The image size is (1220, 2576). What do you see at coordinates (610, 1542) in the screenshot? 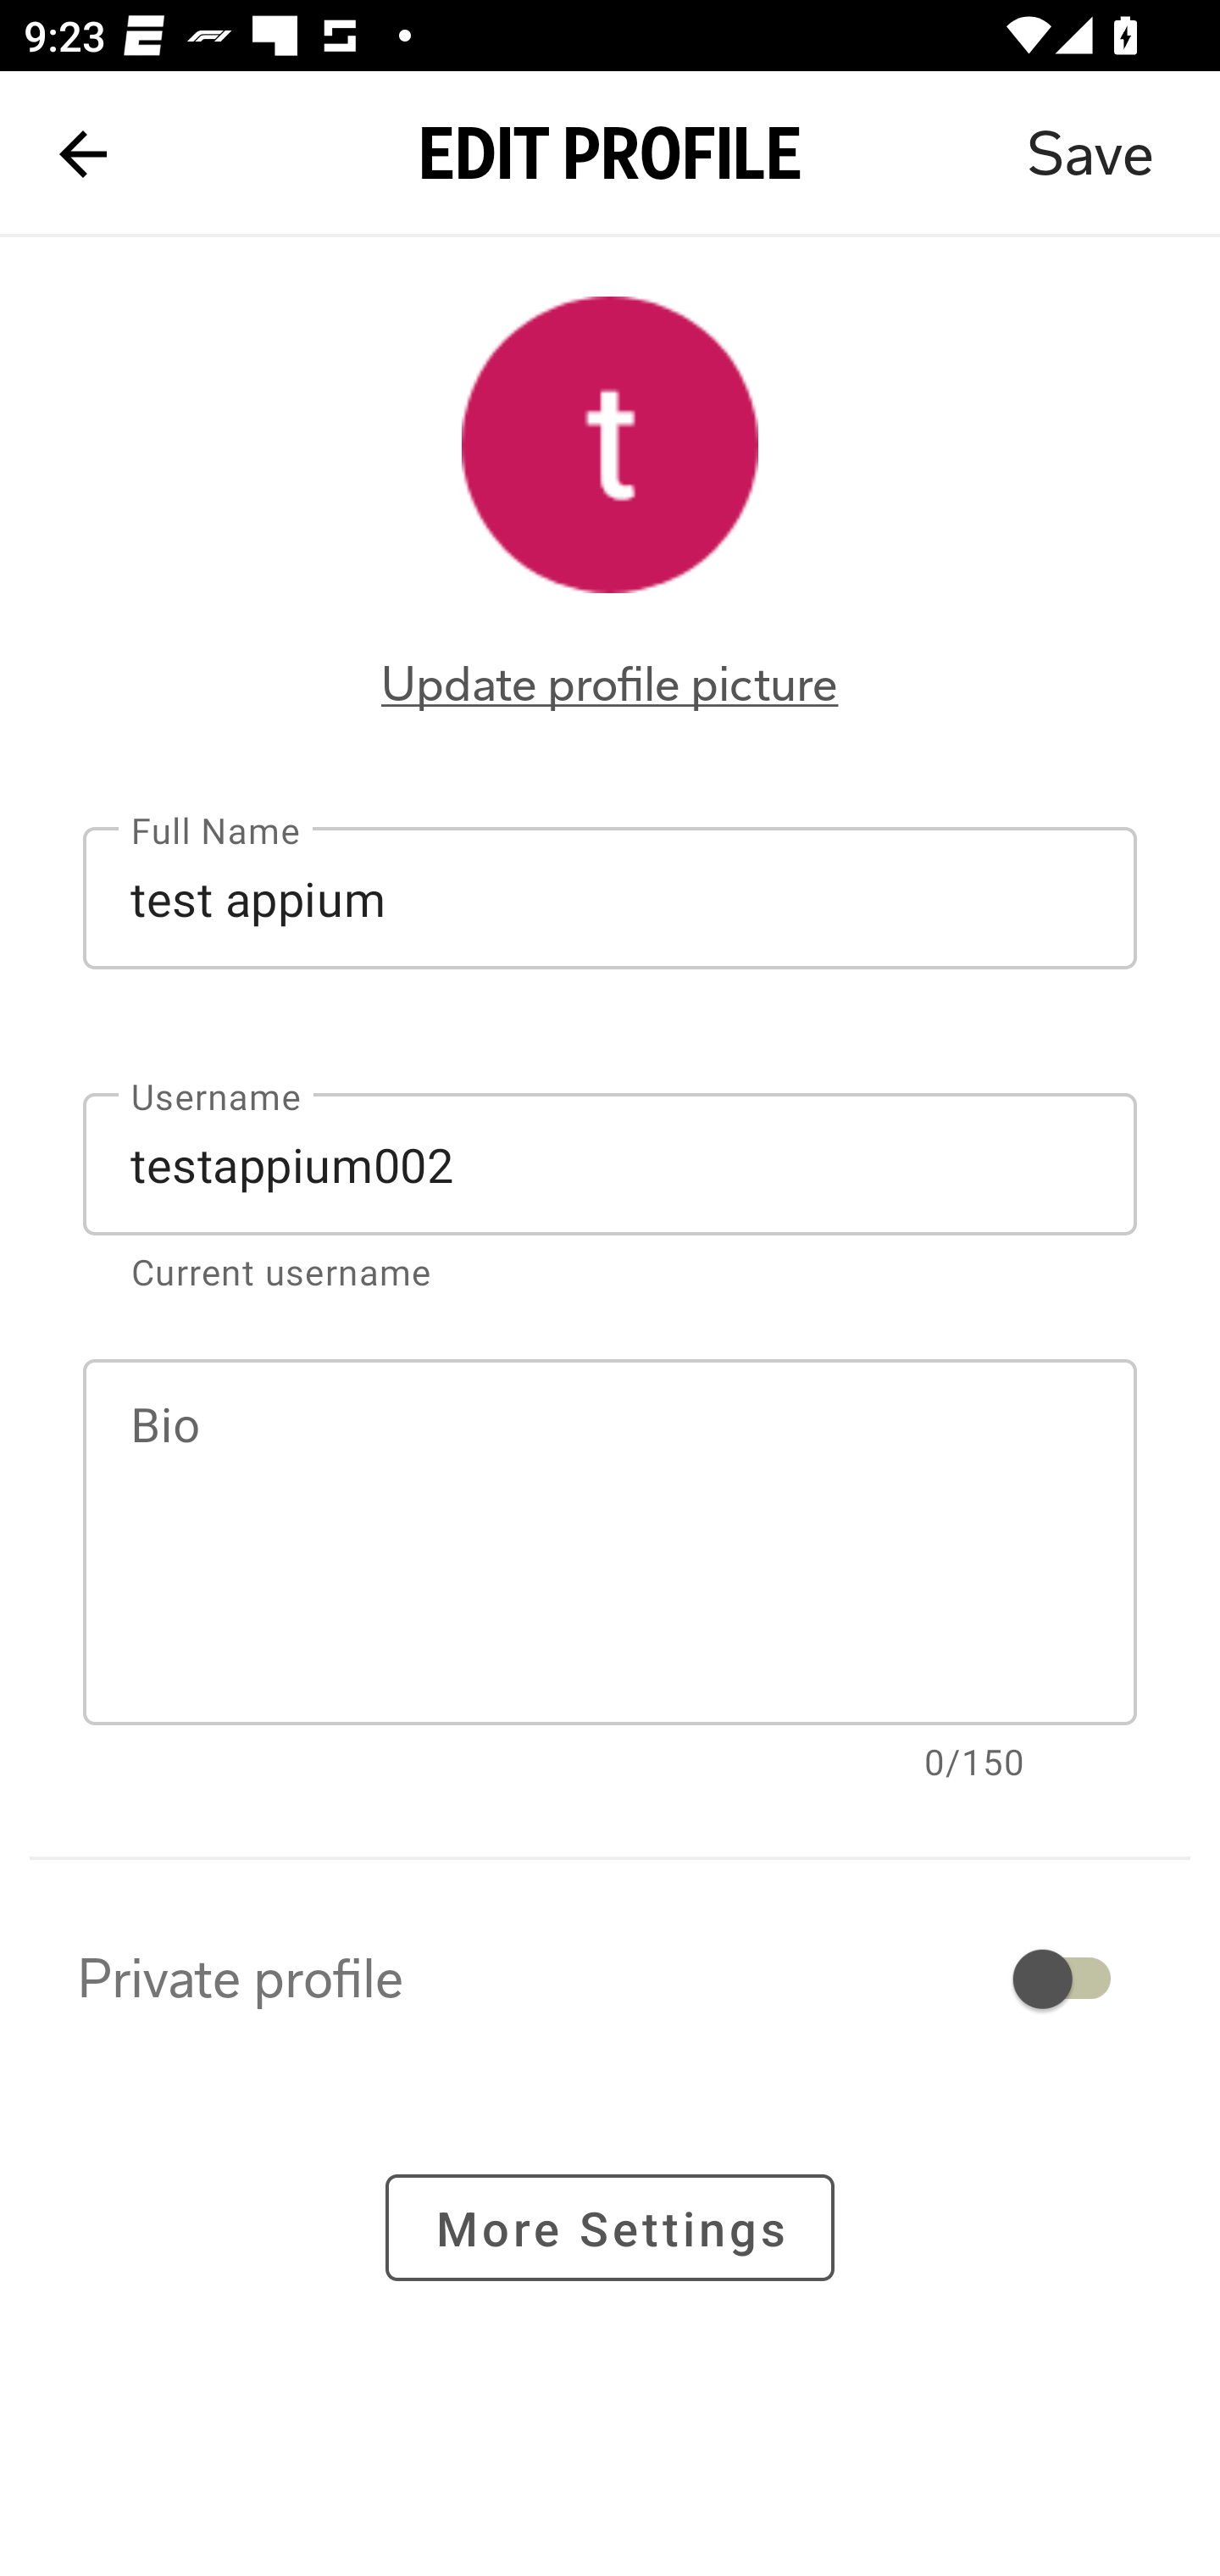
I see `Bio` at bounding box center [610, 1542].